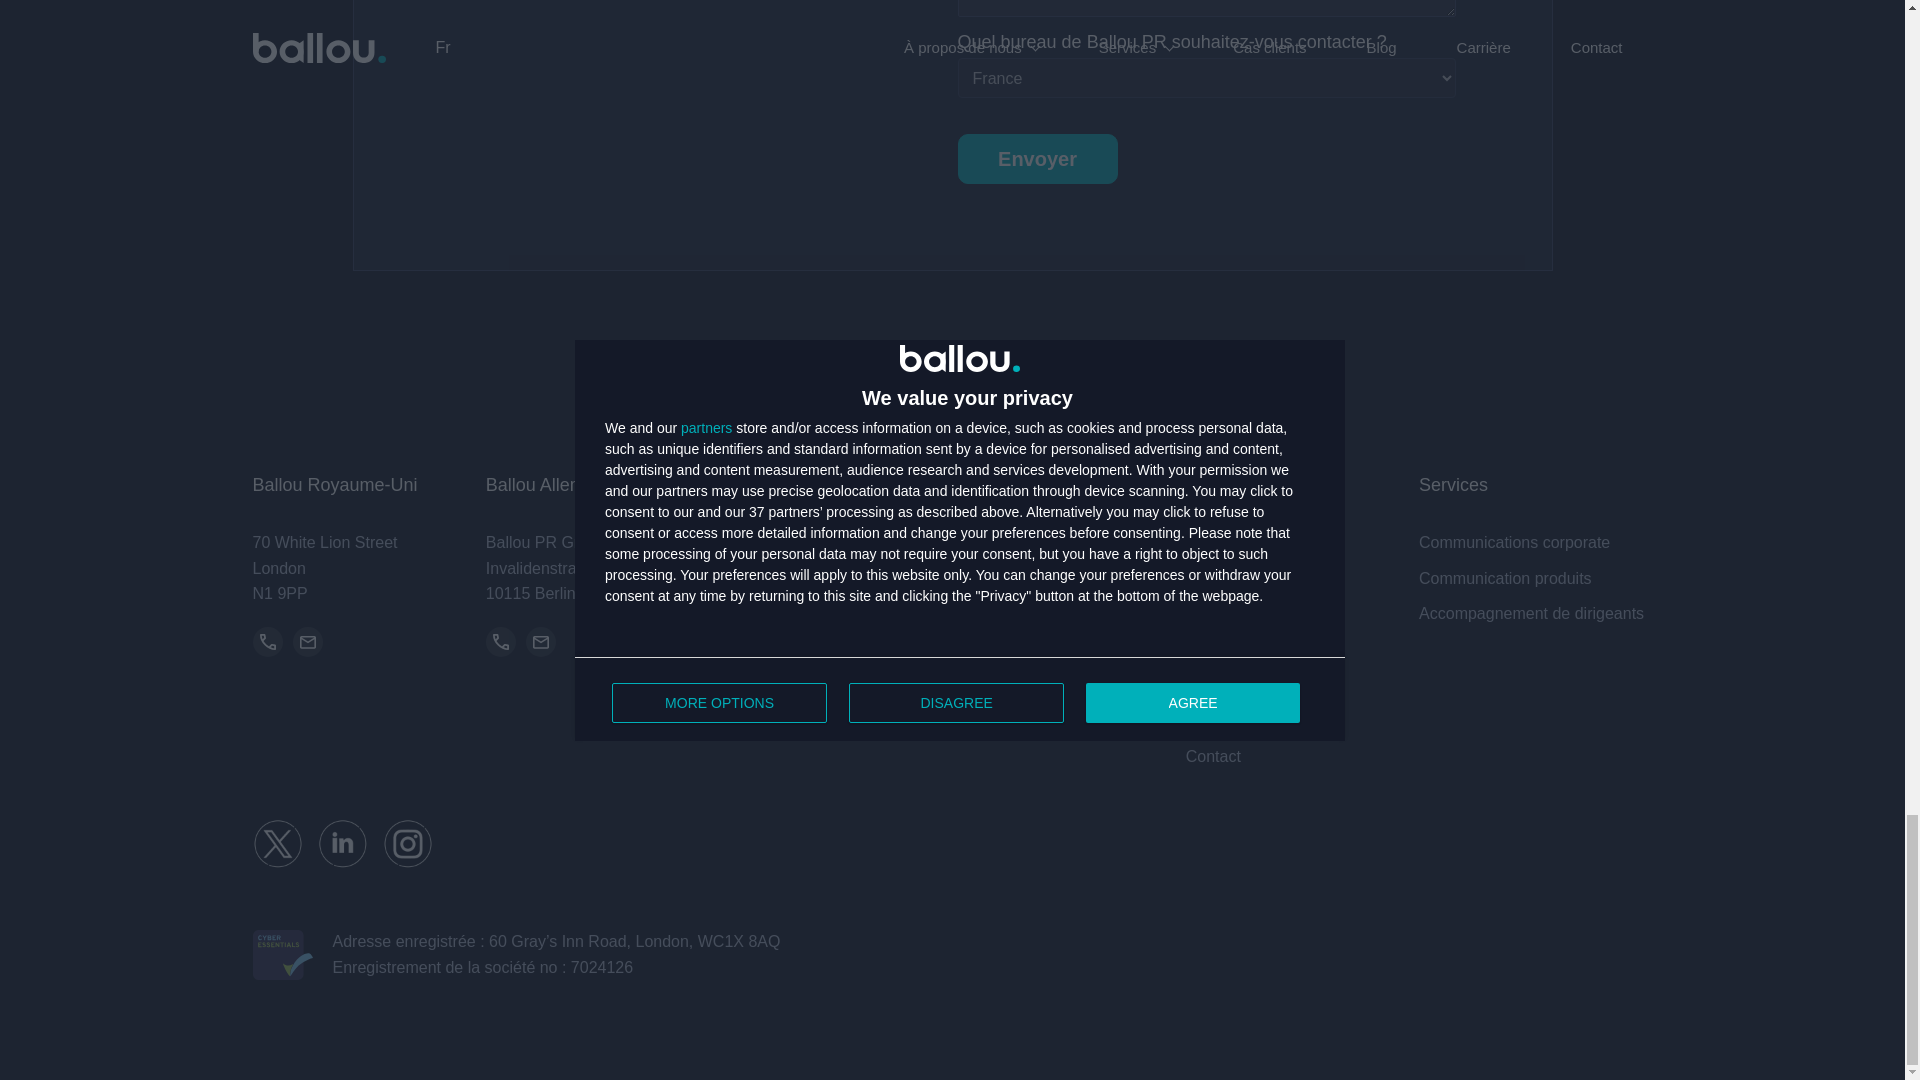 The height and width of the screenshot is (1080, 1920). I want to click on Submit, so click(1038, 158).